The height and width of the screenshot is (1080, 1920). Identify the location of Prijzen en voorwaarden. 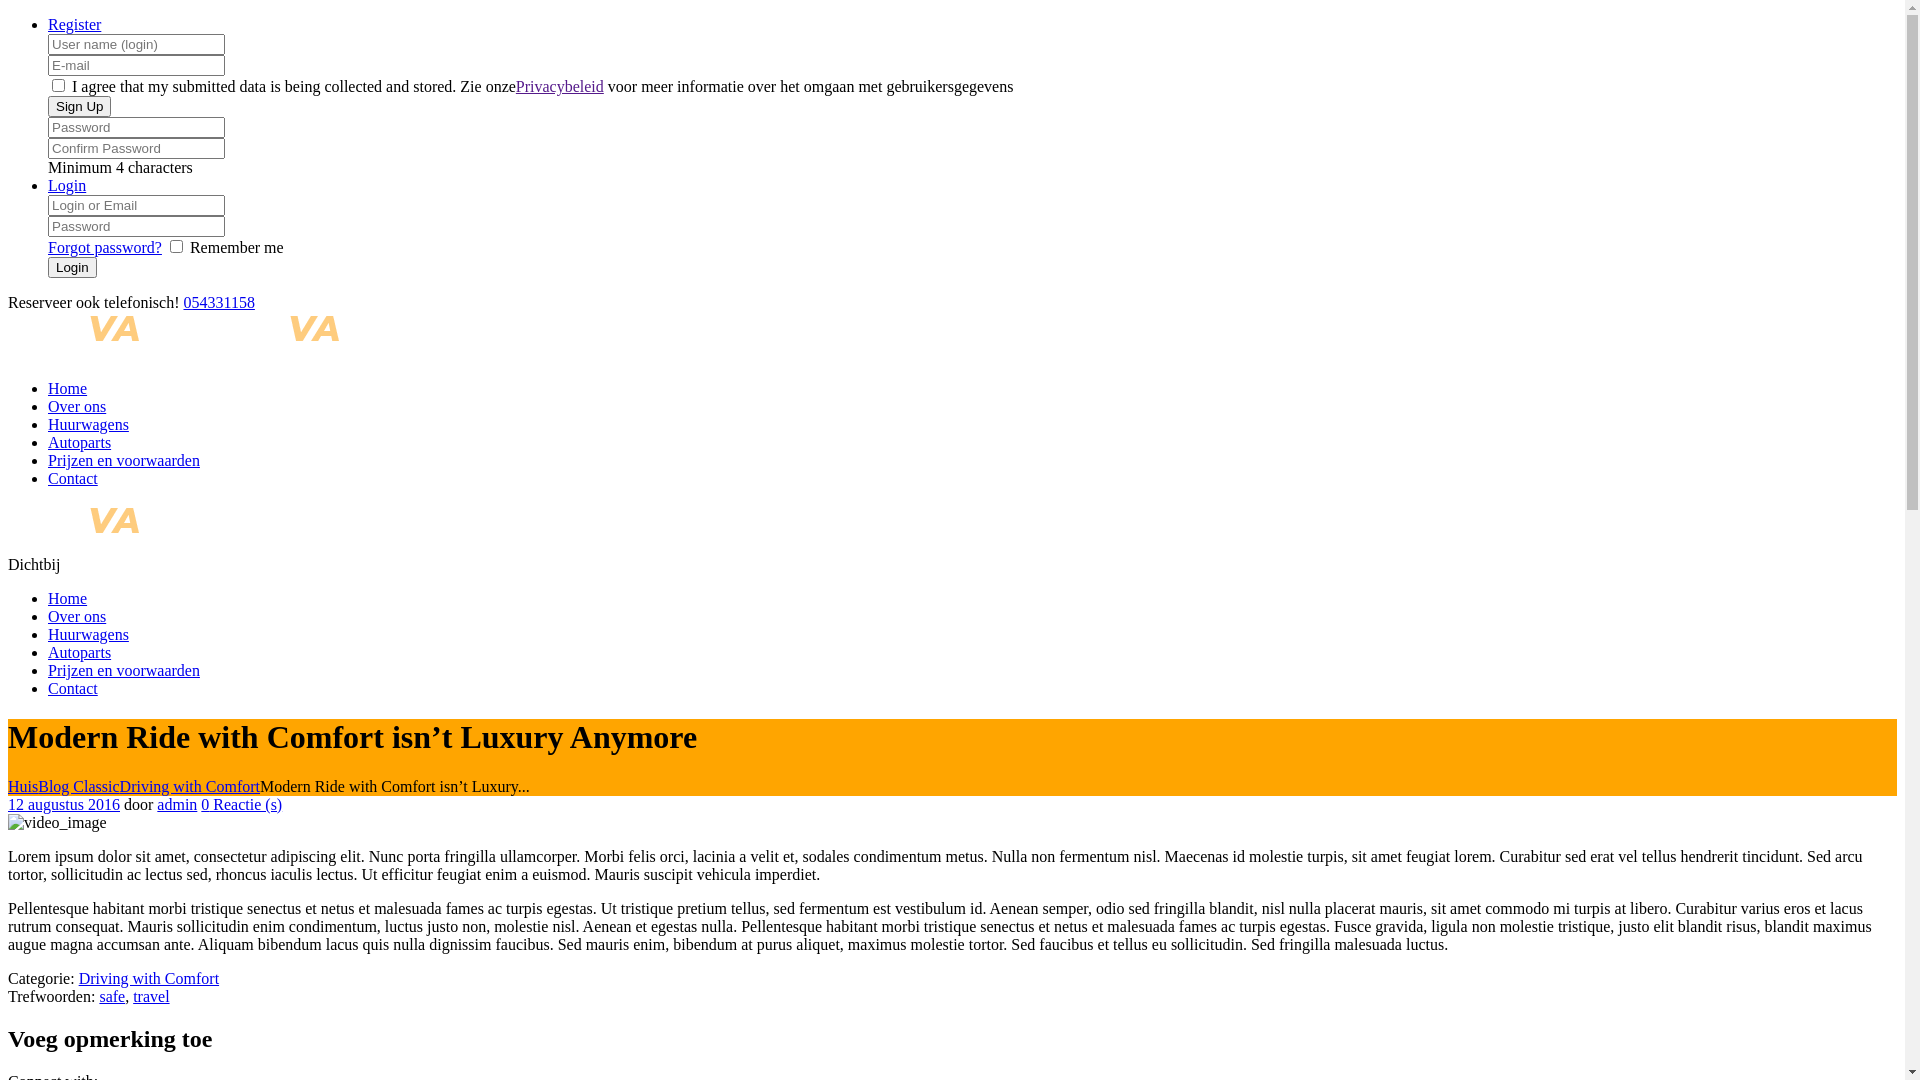
(124, 670).